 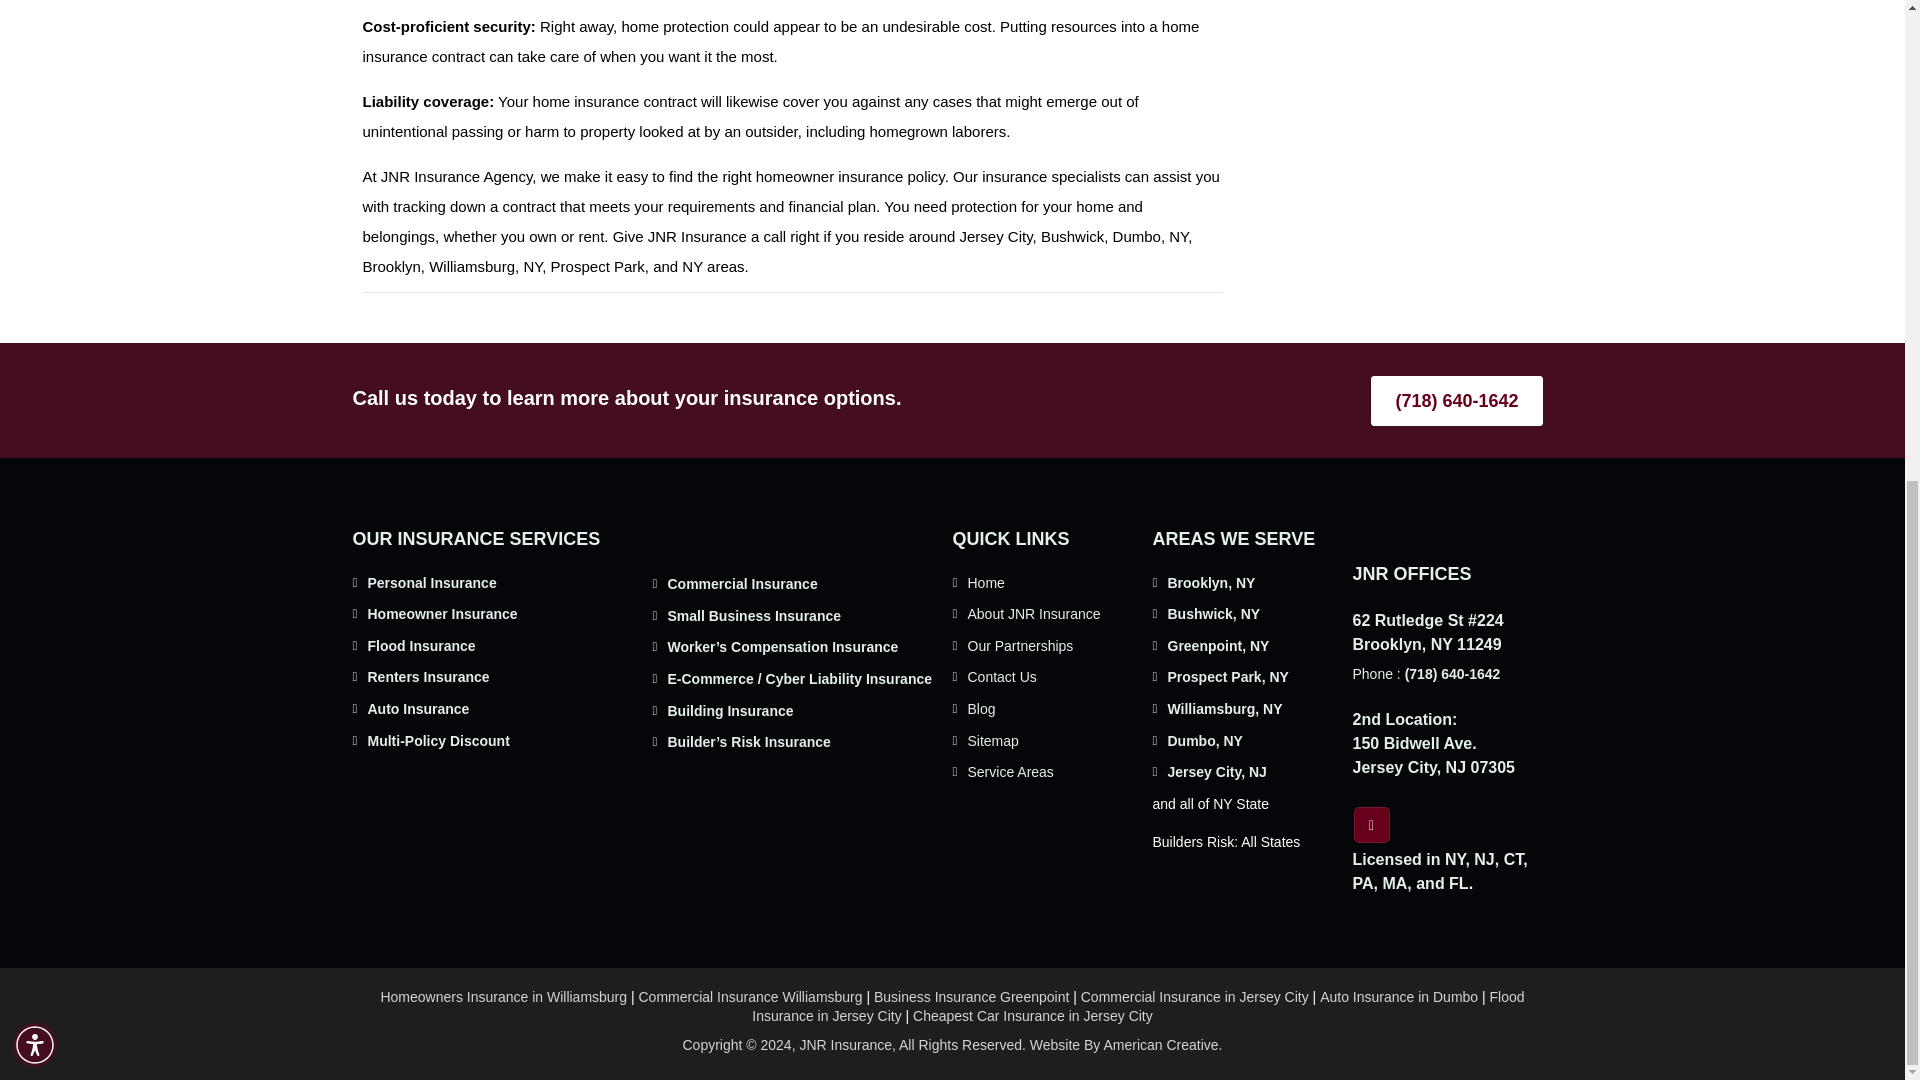 I want to click on Building Insurance, so click(x=731, y=711).